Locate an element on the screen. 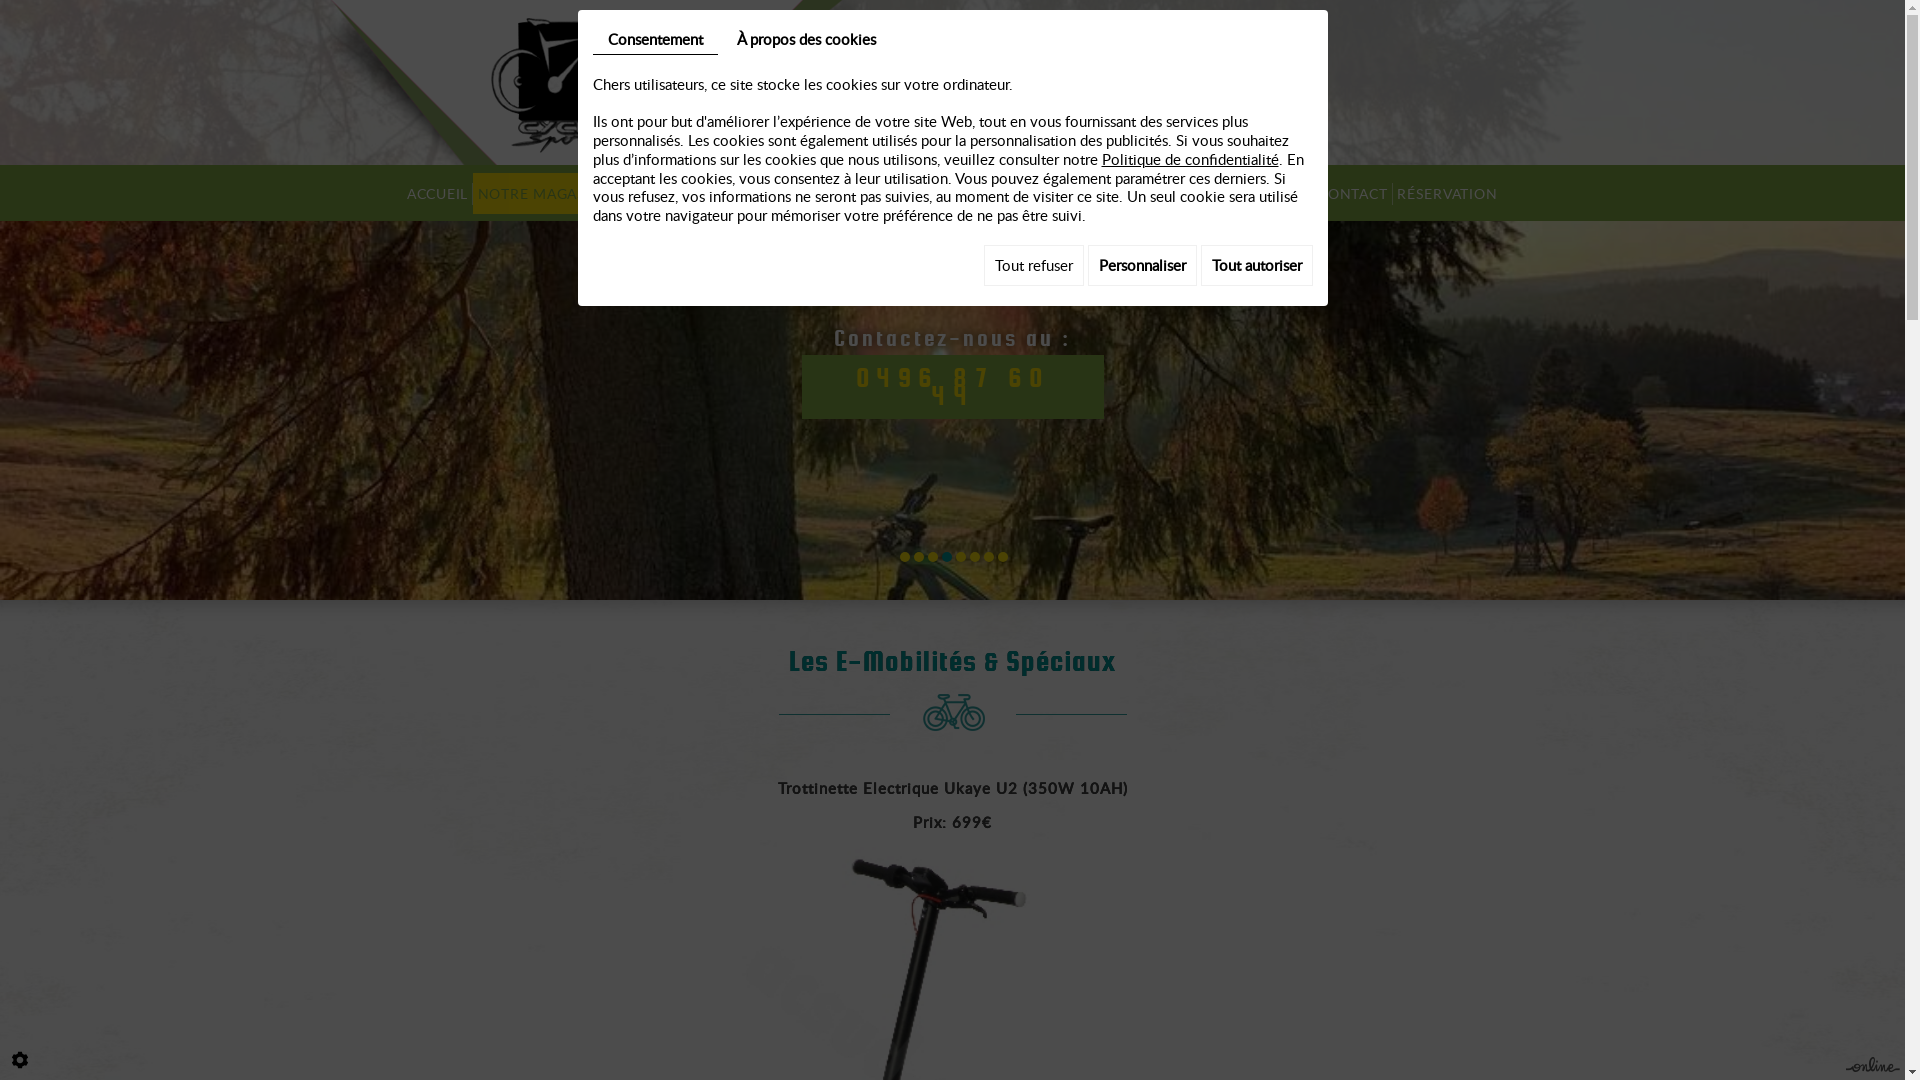 The width and height of the screenshot is (1920, 1080). Tout refuser is located at coordinates (1034, 266).